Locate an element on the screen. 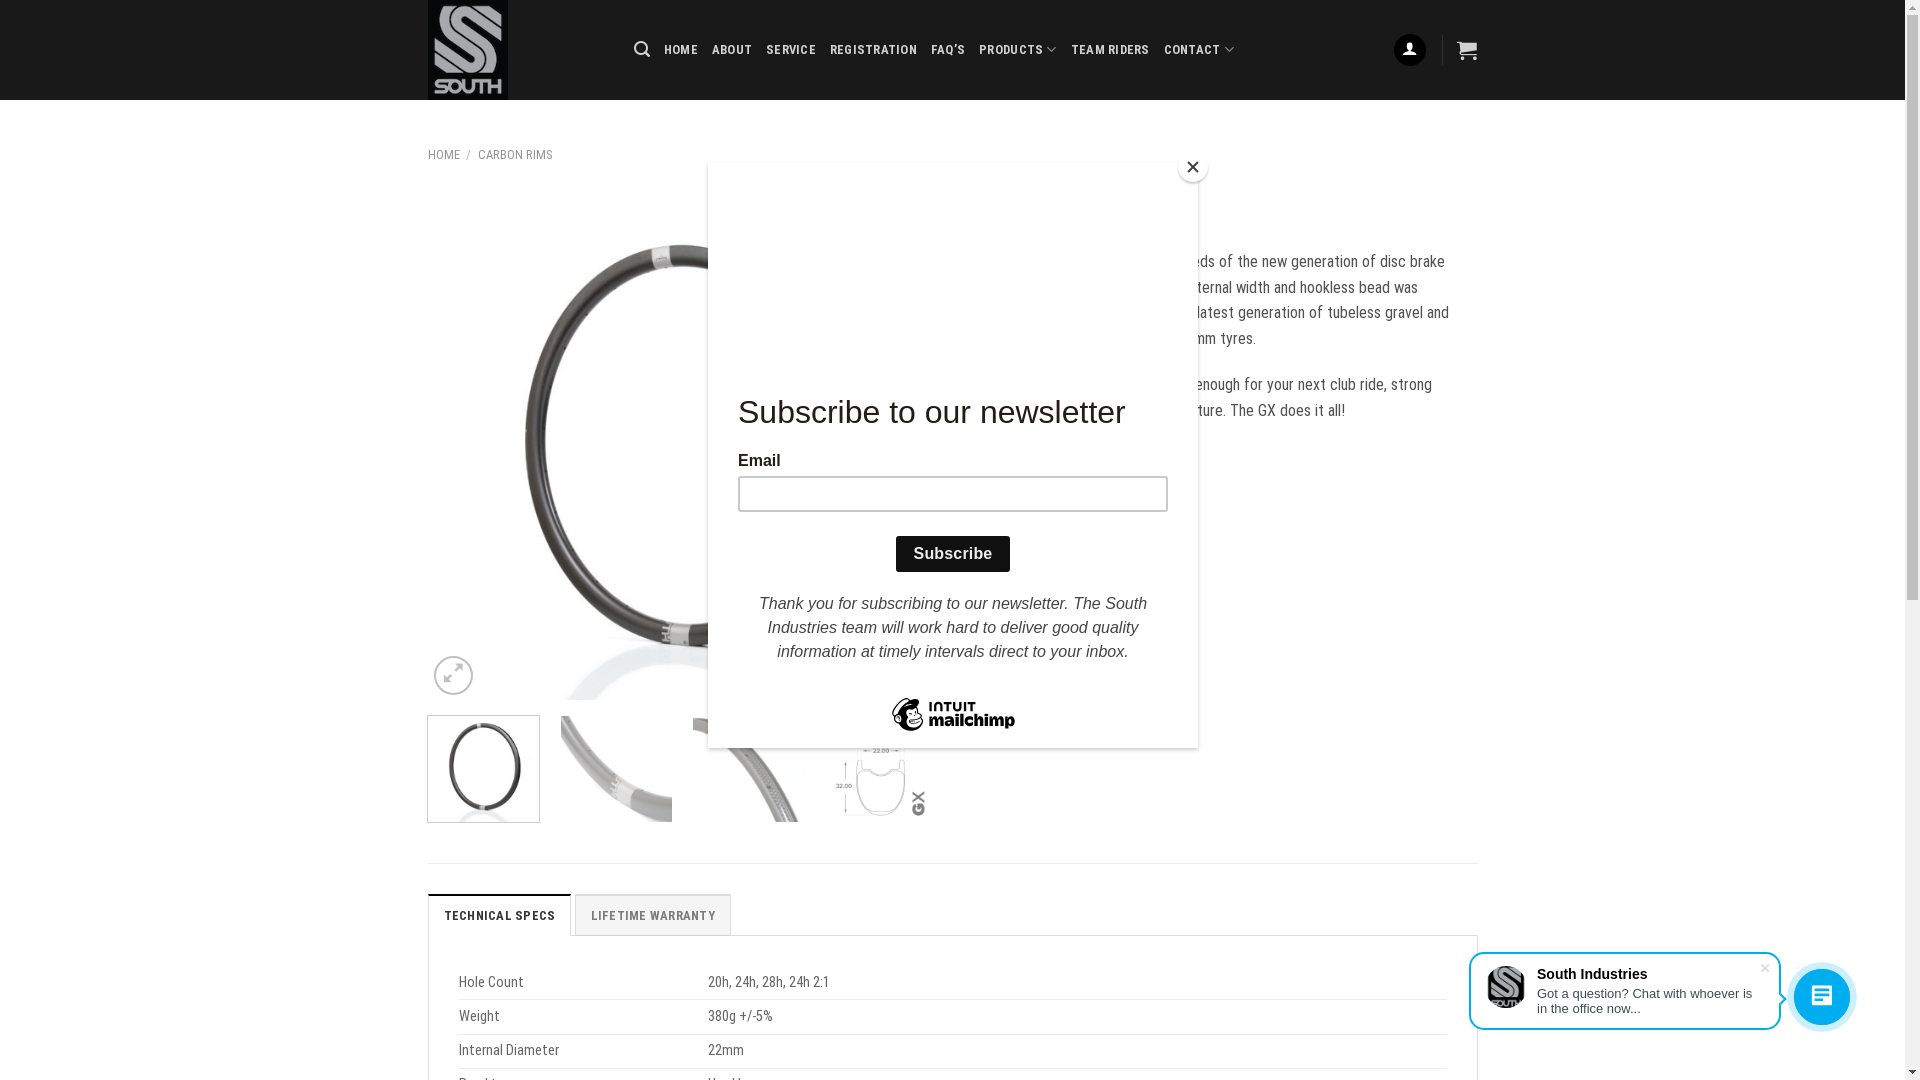  TEAM RIDERS is located at coordinates (1110, 50).